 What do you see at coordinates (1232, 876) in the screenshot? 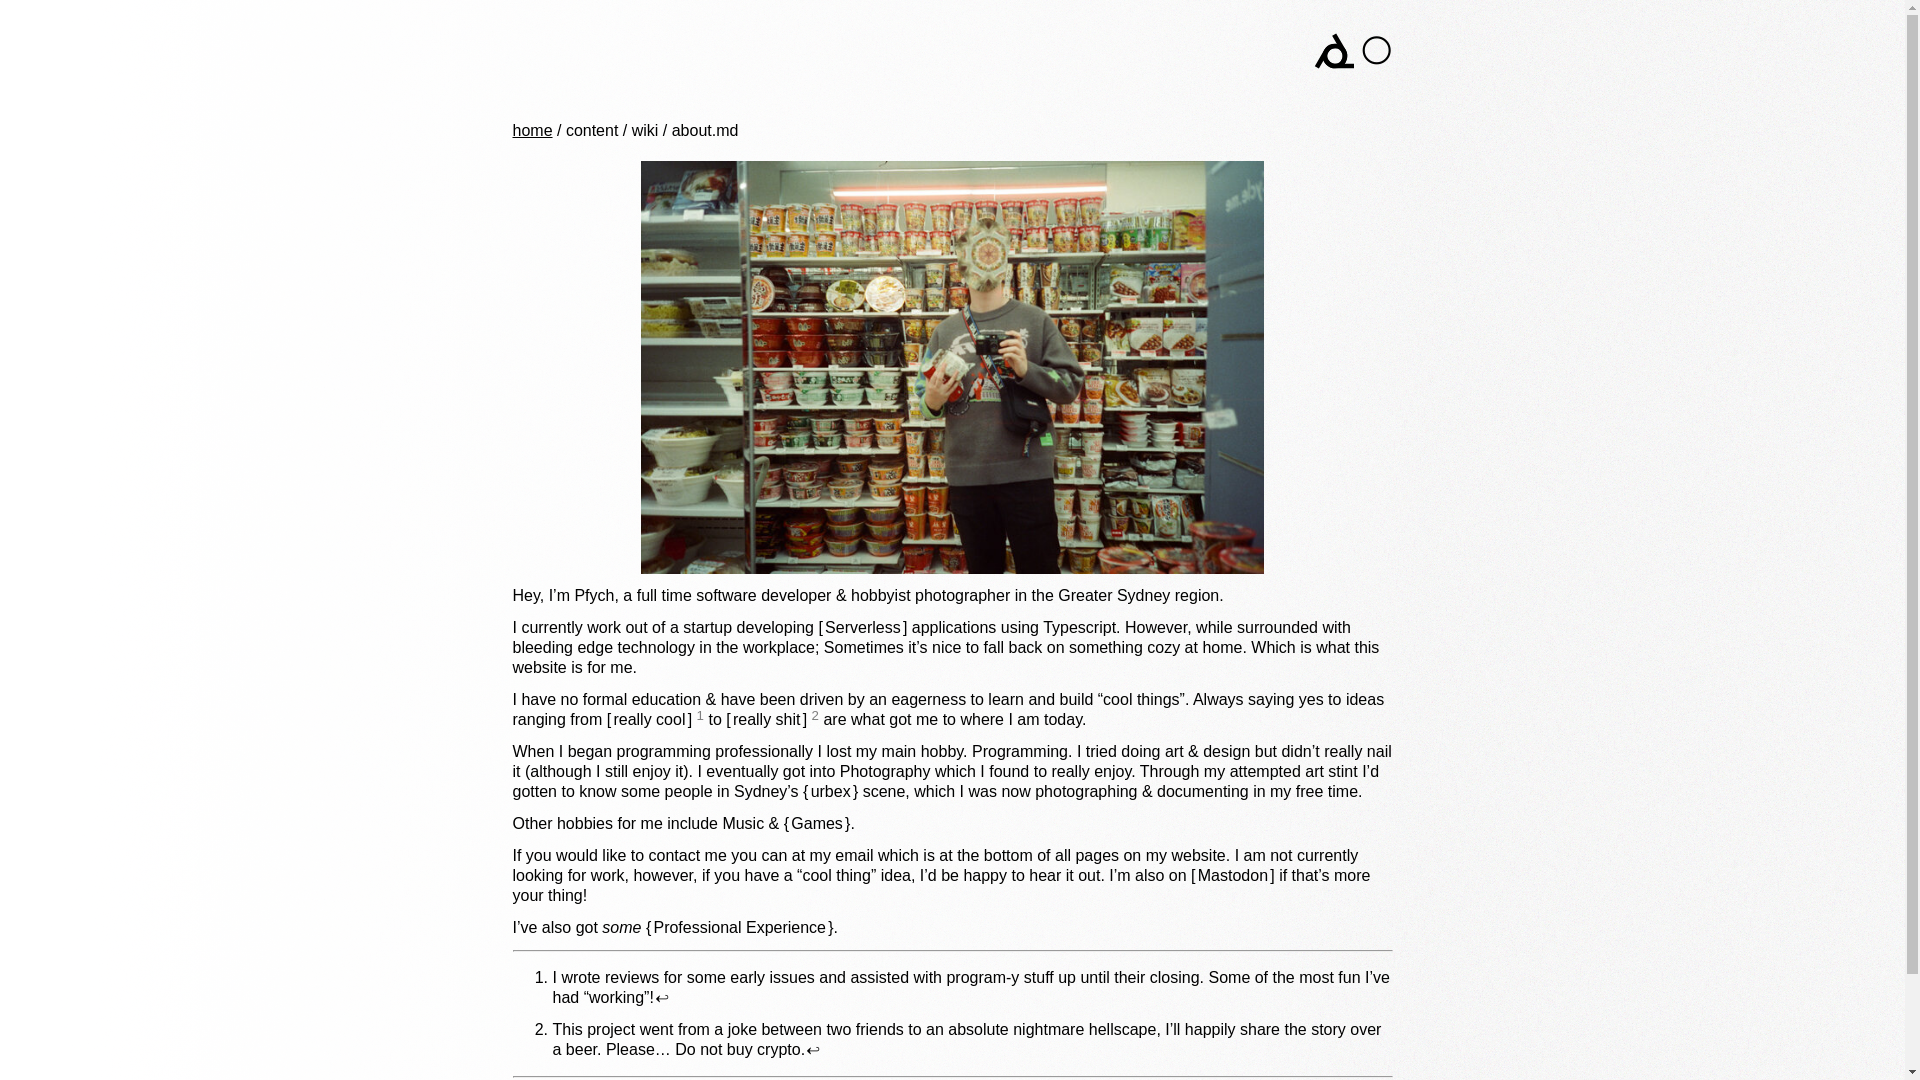
I see `Mastodon` at bounding box center [1232, 876].